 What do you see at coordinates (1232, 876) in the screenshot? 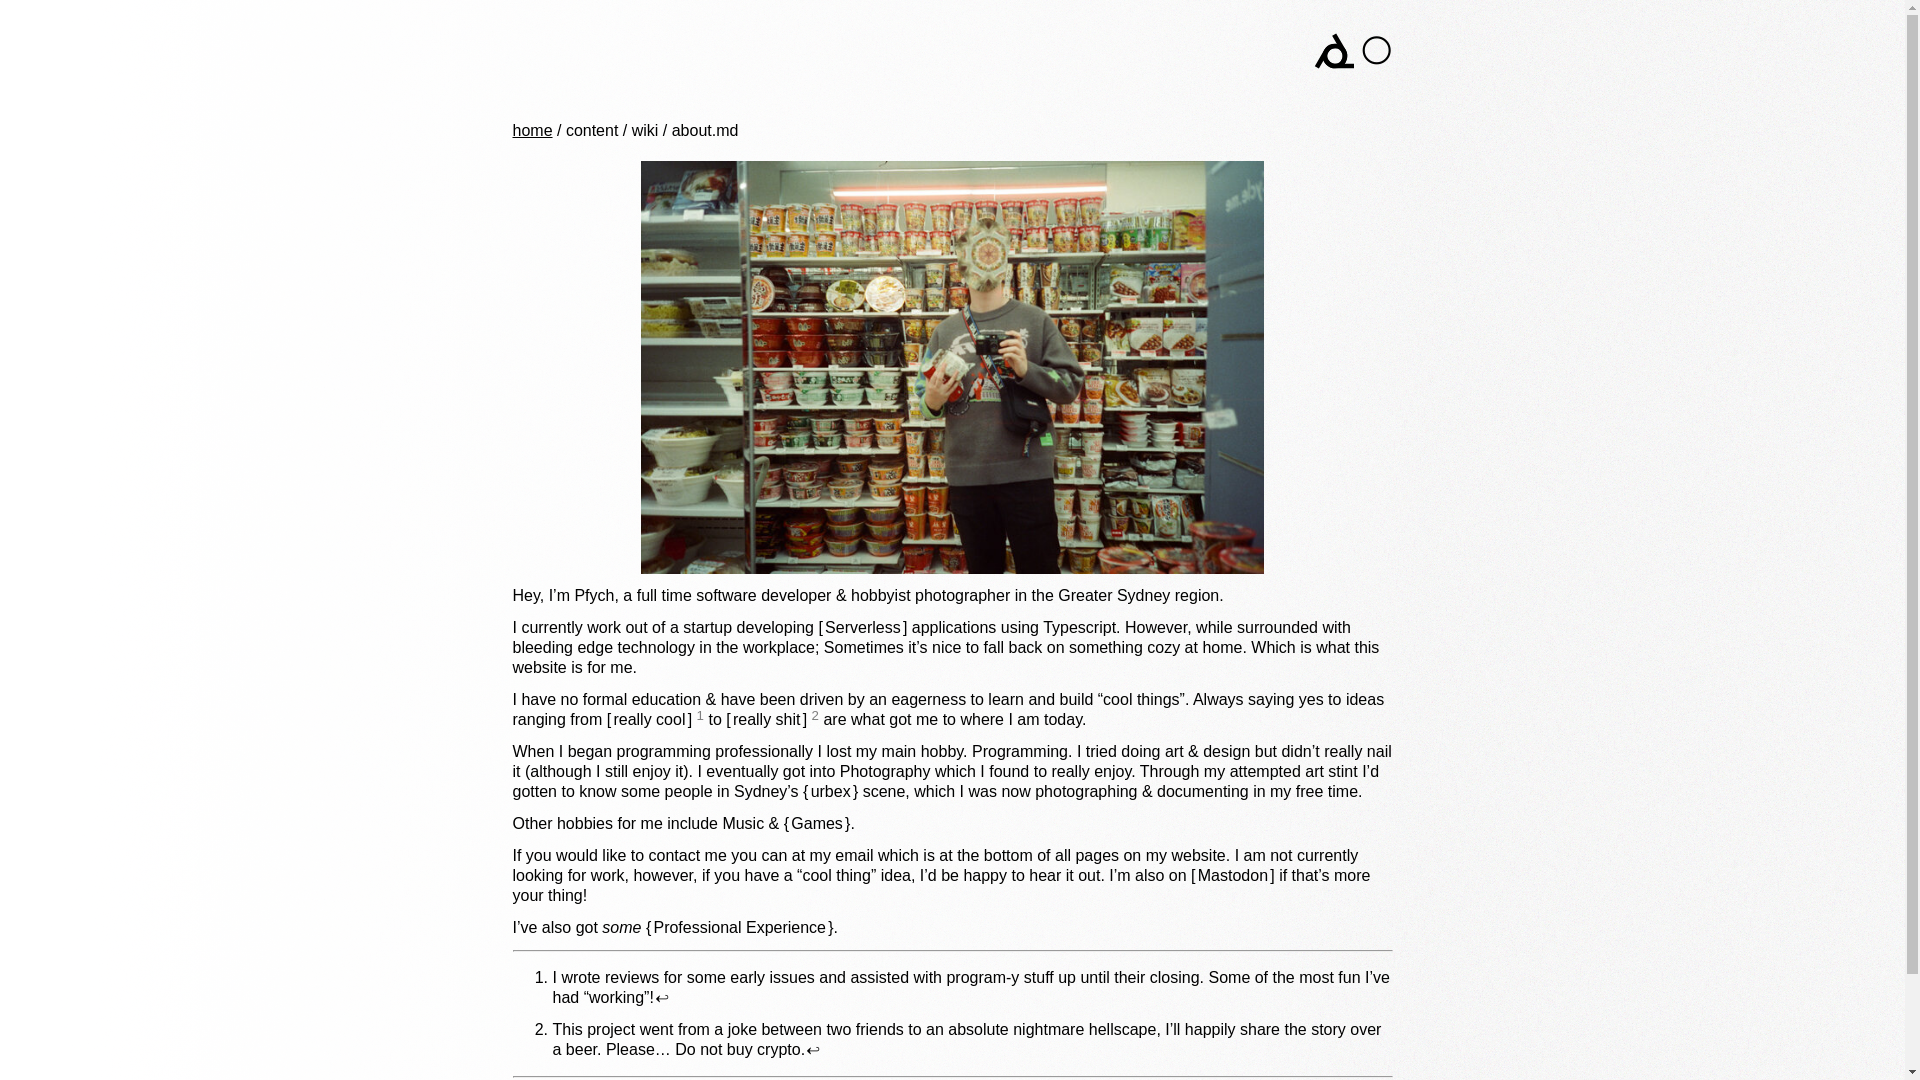
I see `Mastodon` at bounding box center [1232, 876].